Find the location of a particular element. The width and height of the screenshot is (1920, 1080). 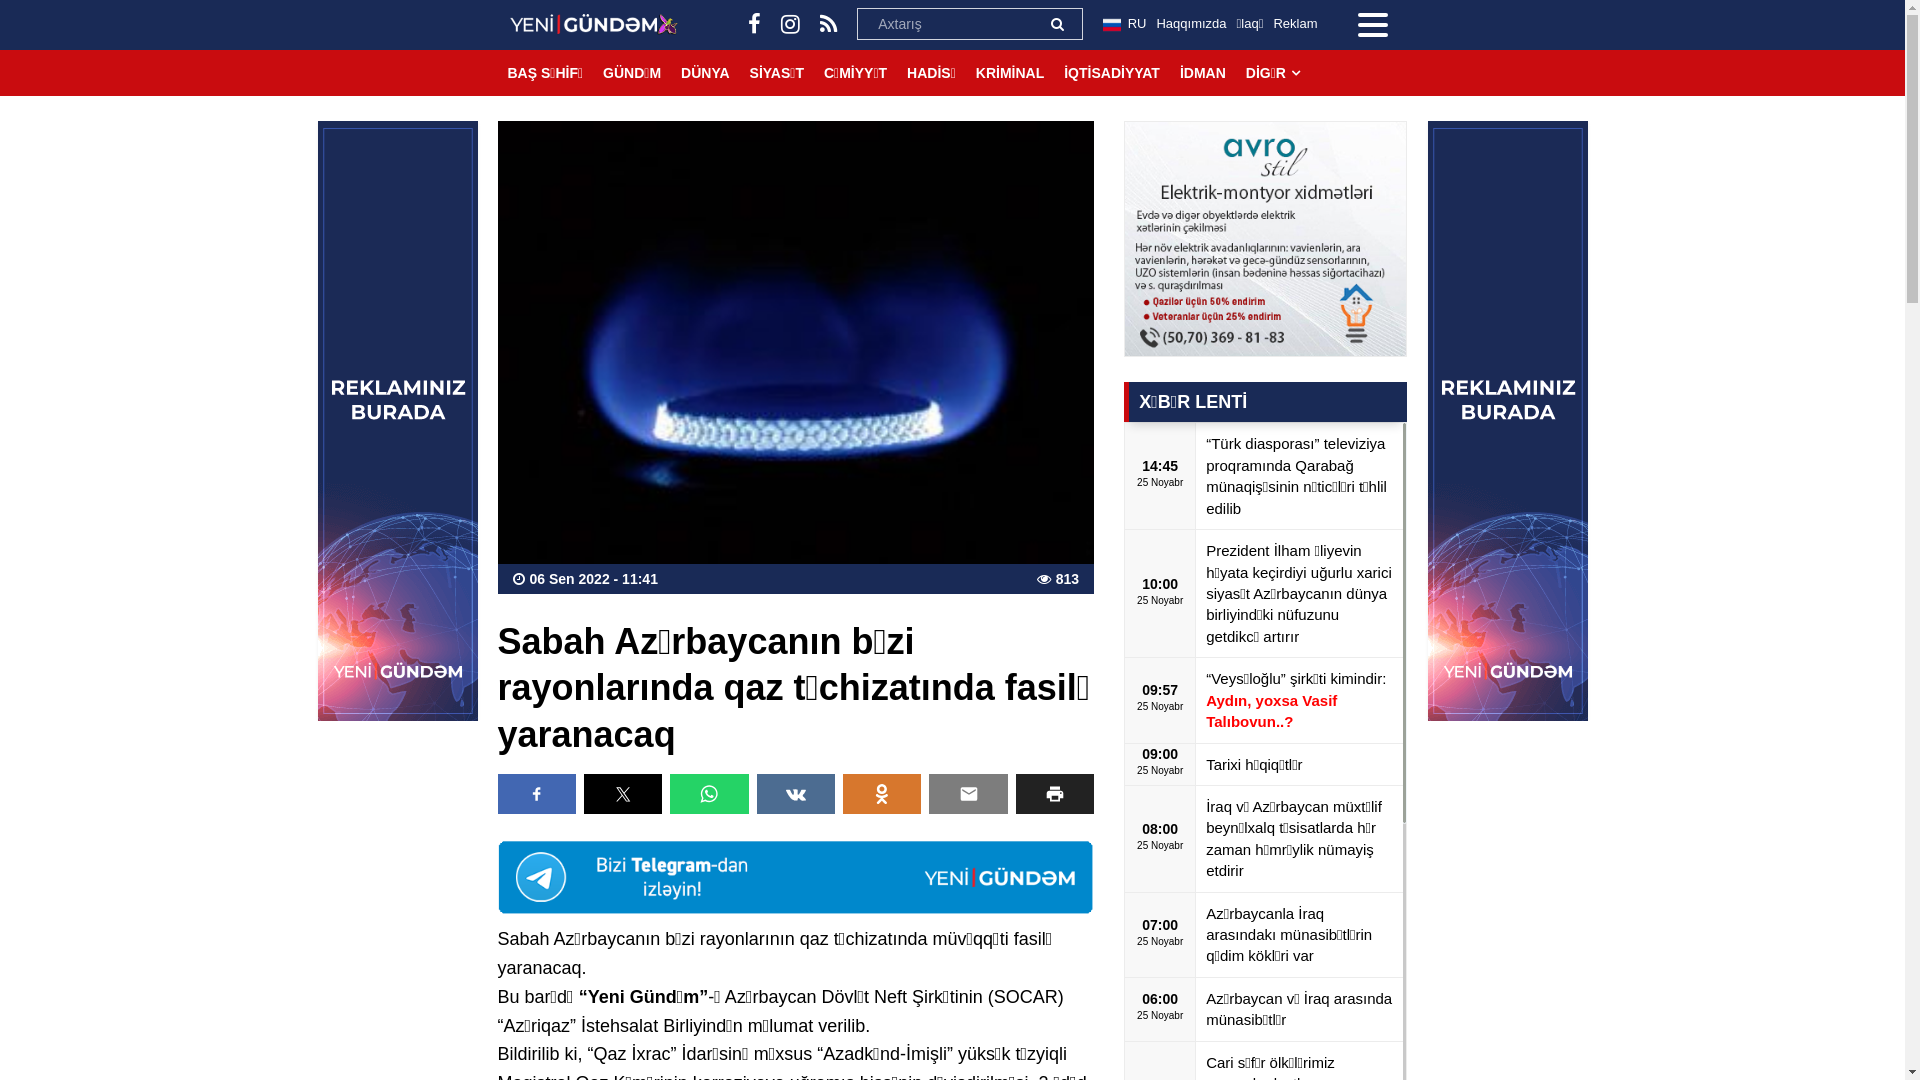

Reklam is located at coordinates (1295, 24).